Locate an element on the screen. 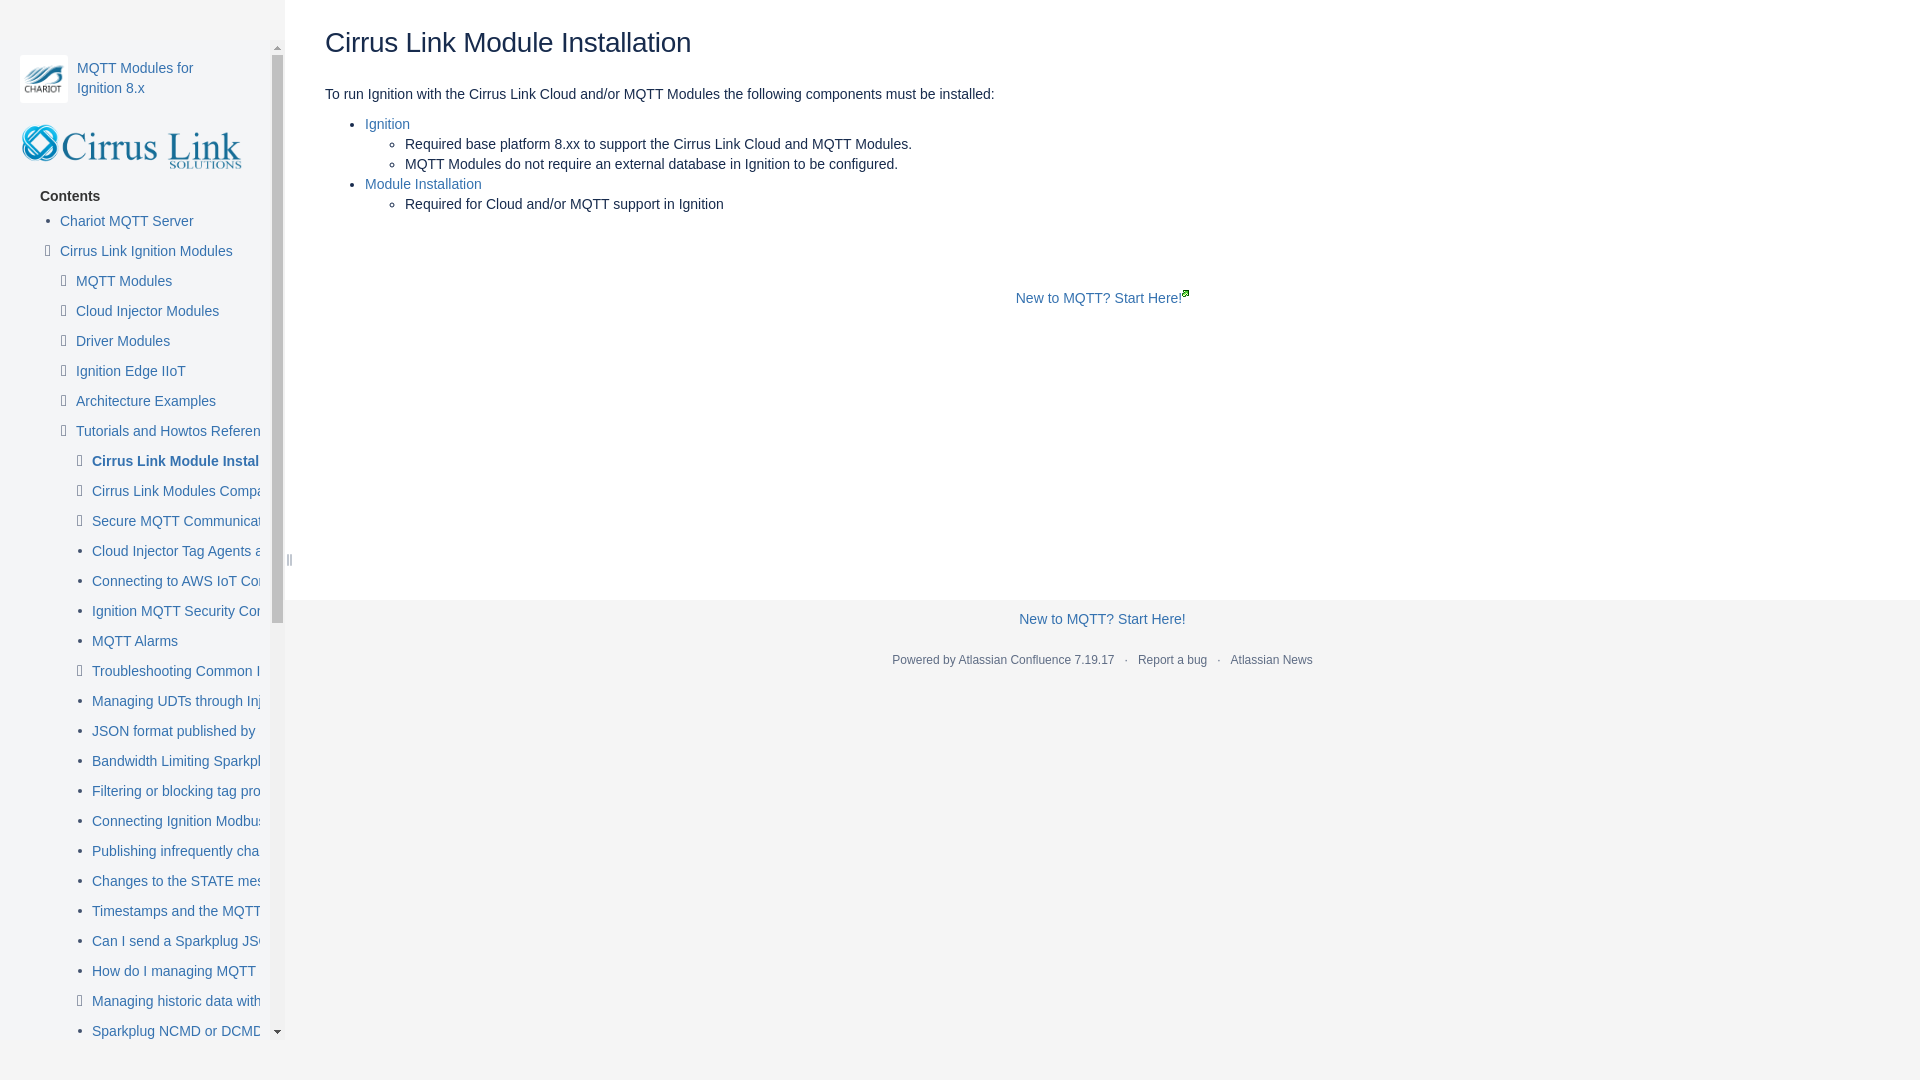 This screenshot has height=1080, width=1920. MQTT Modules for Ignition 8.x is located at coordinates (43, 78).